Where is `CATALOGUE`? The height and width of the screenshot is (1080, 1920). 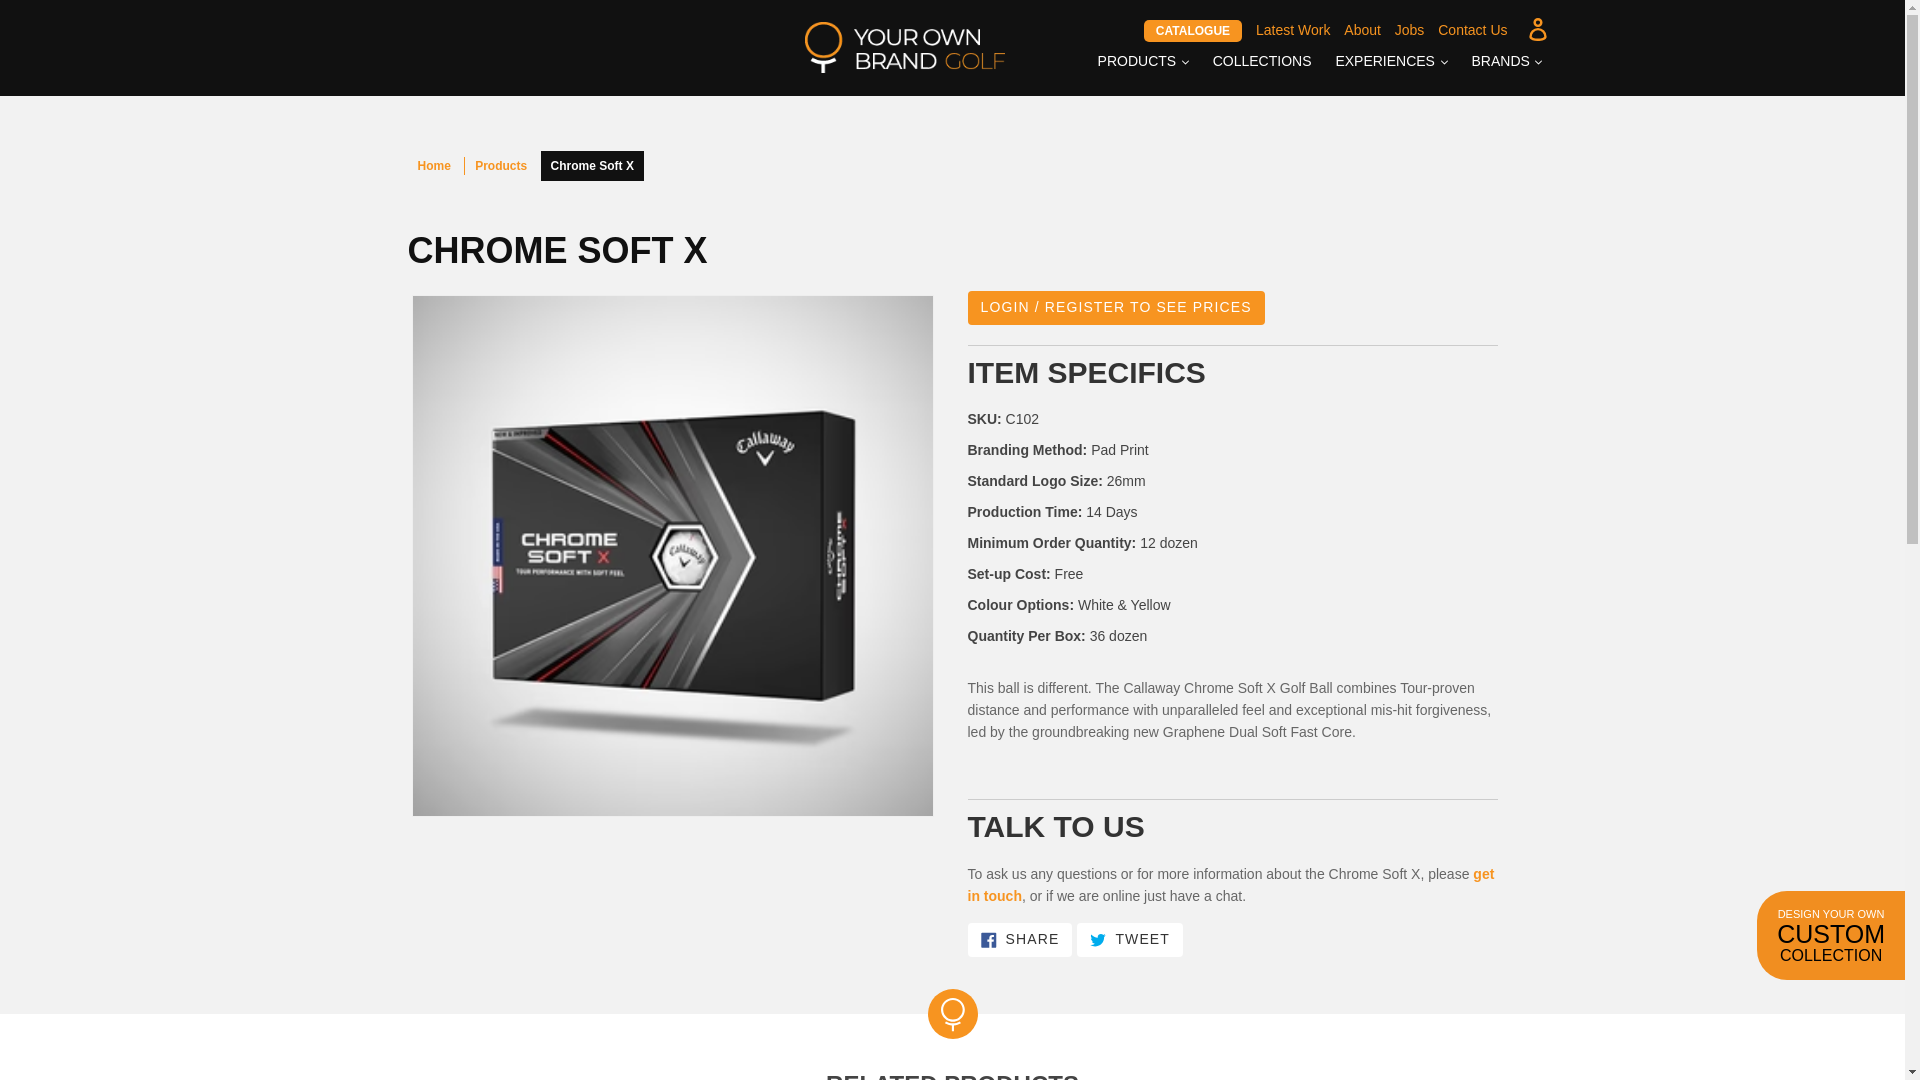 CATALOGUE is located at coordinates (1193, 30).